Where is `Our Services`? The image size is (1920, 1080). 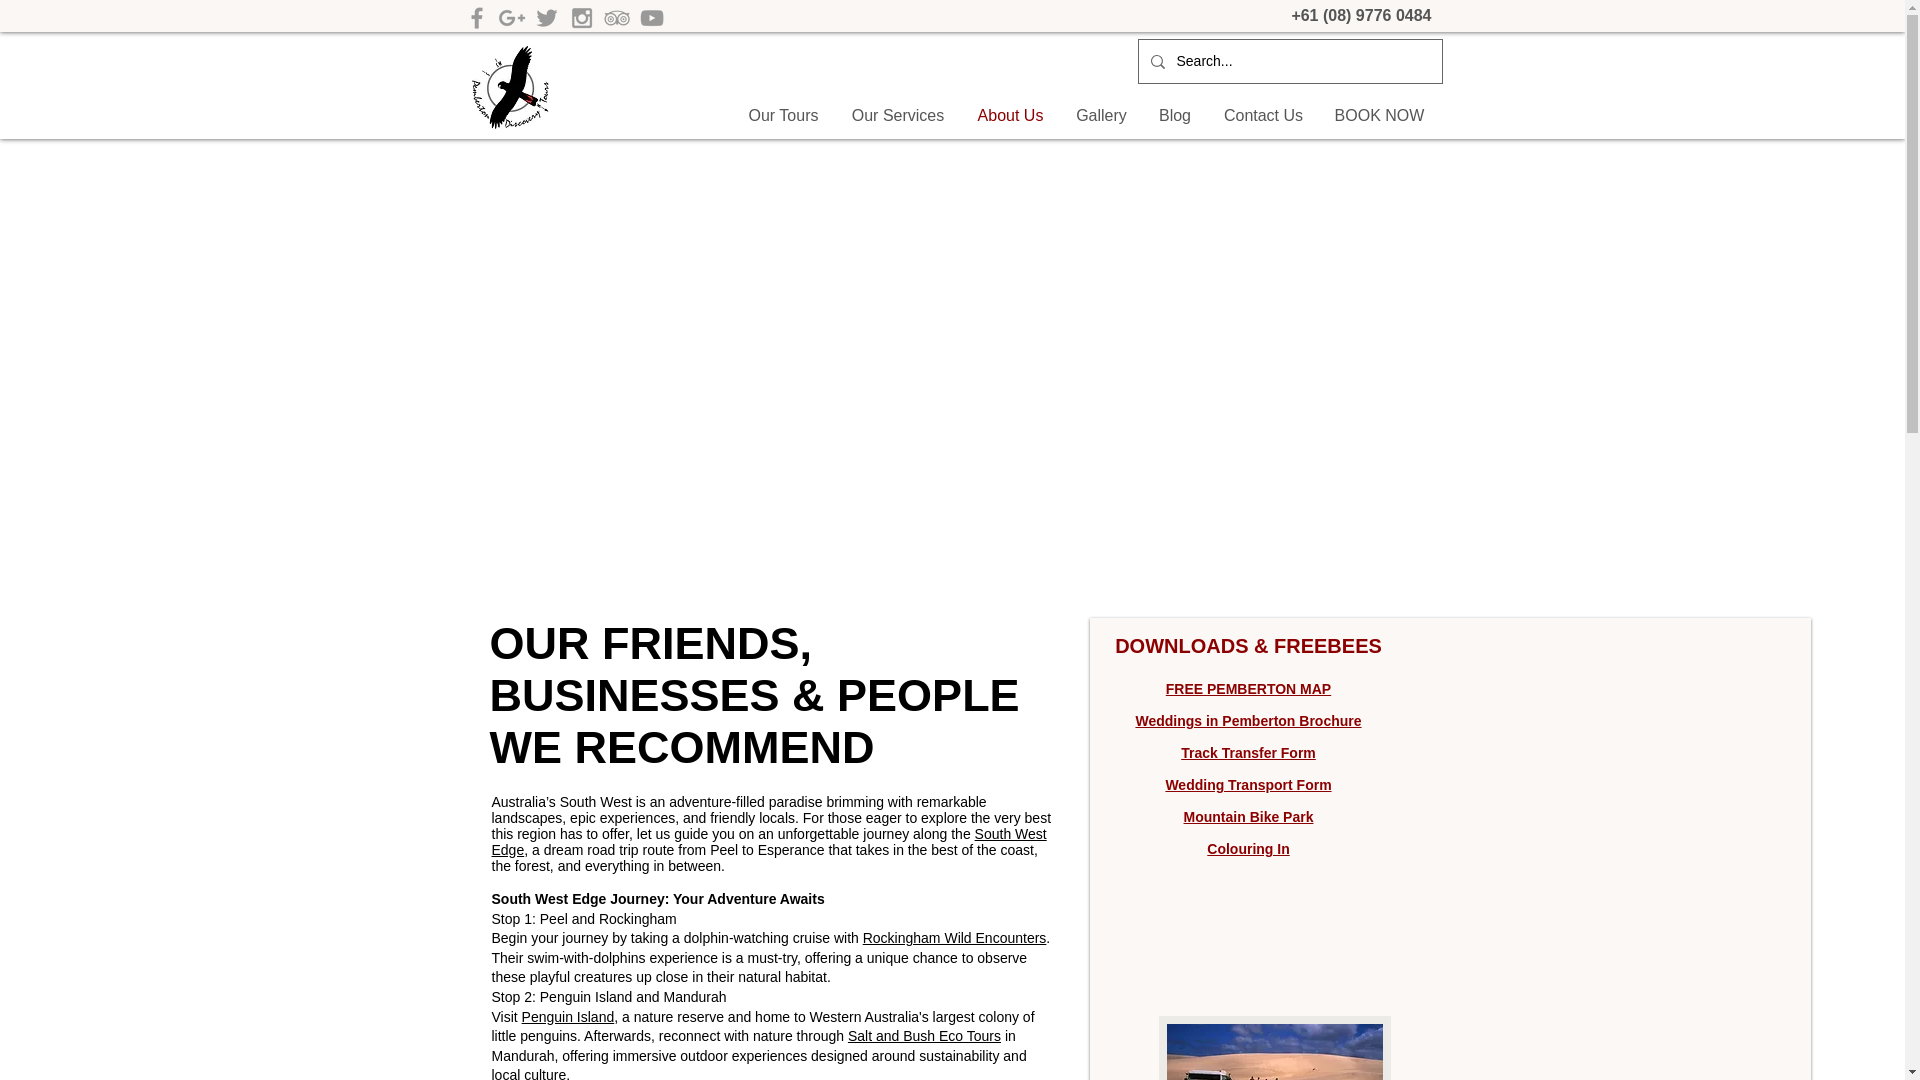 Our Services is located at coordinates (898, 116).